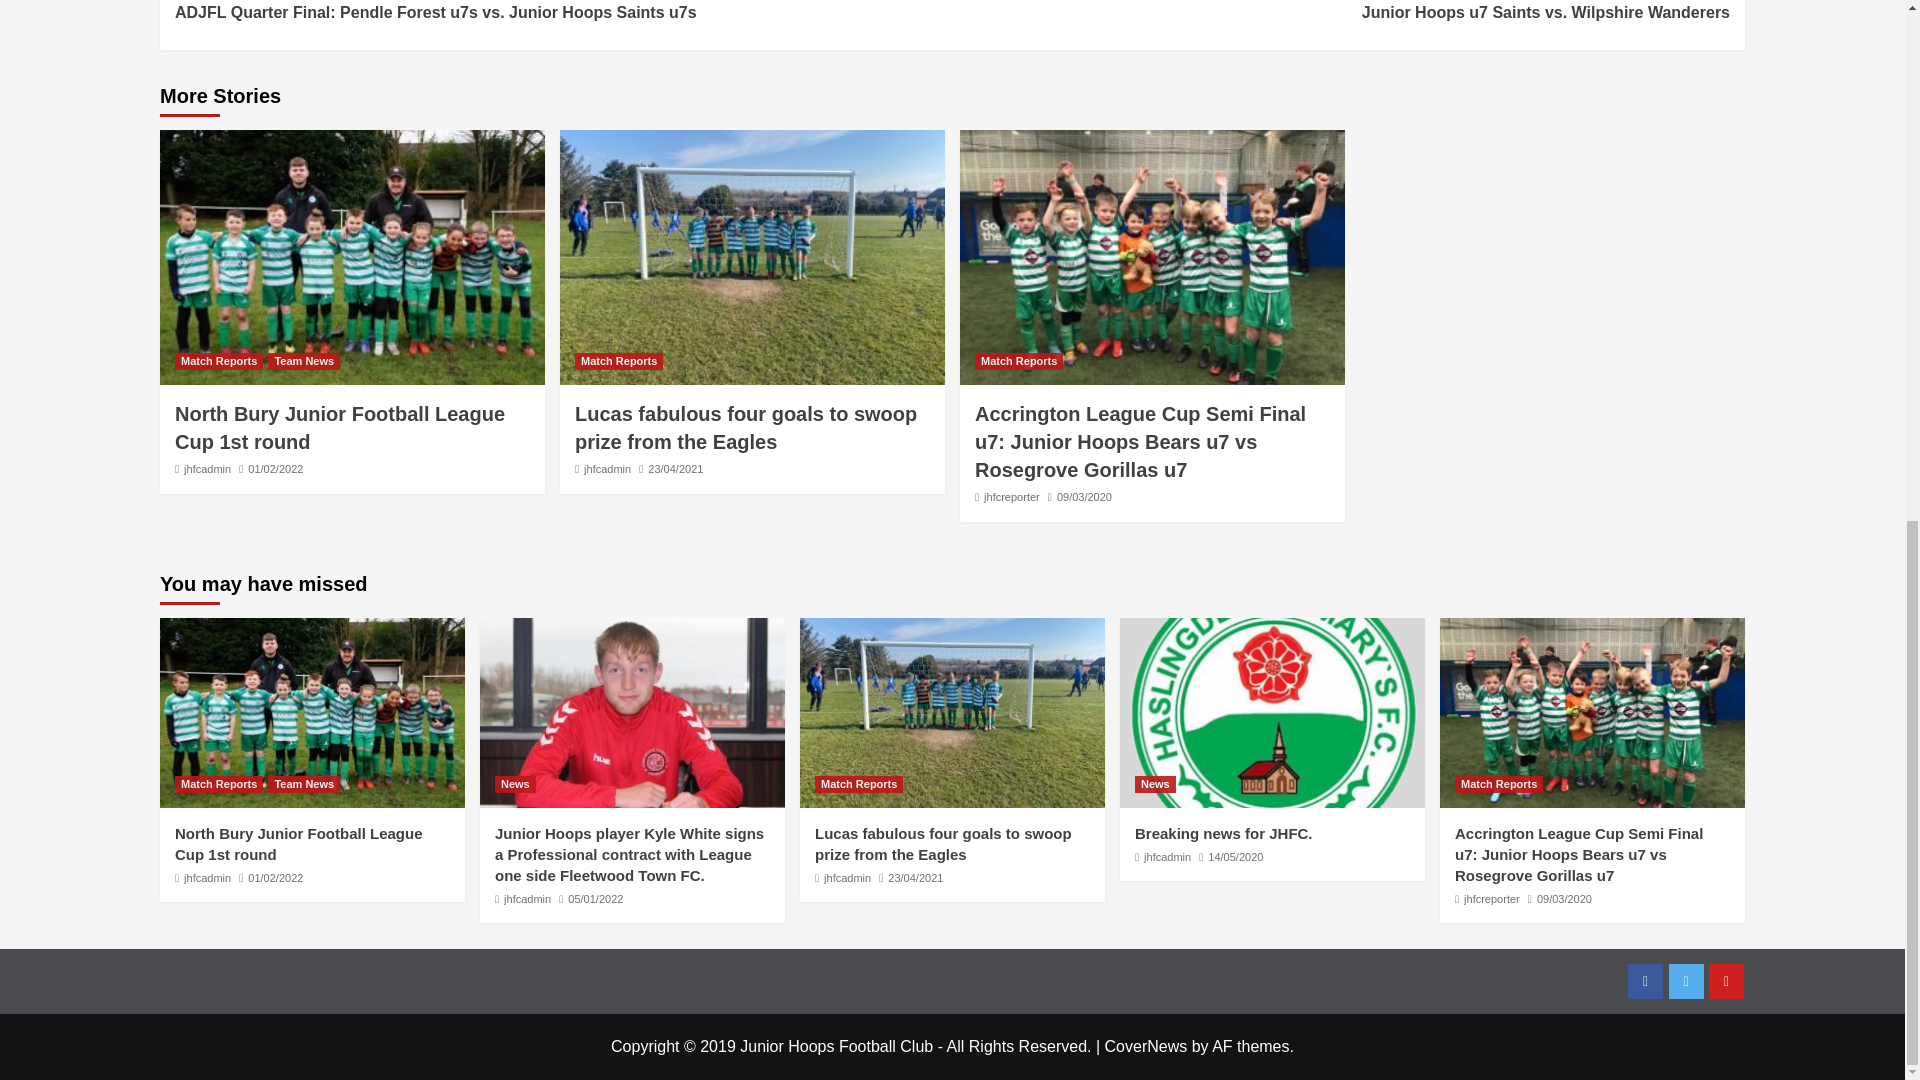 This screenshot has width=1920, height=1080. I want to click on Match Reports, so click(339, 427).